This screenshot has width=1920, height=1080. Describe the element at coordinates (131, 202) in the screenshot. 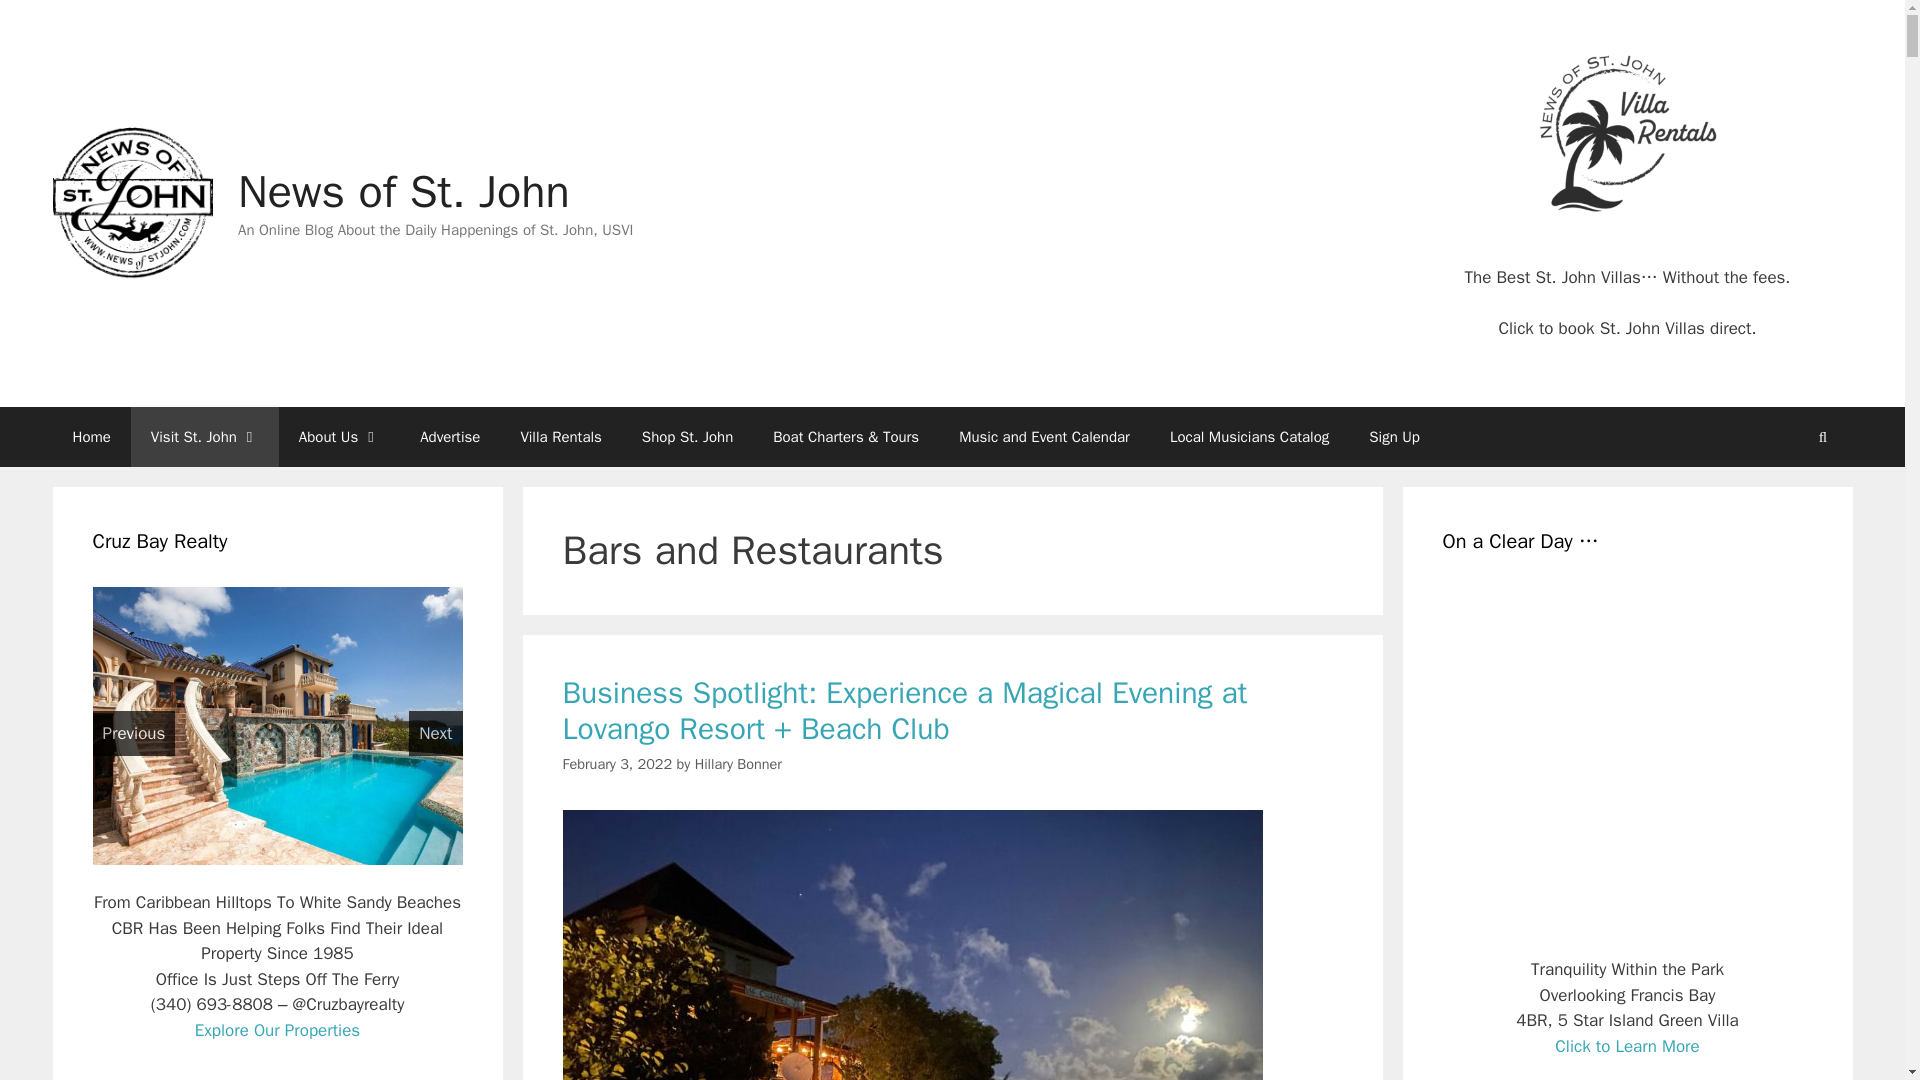

I see `News of St. John` at that location.